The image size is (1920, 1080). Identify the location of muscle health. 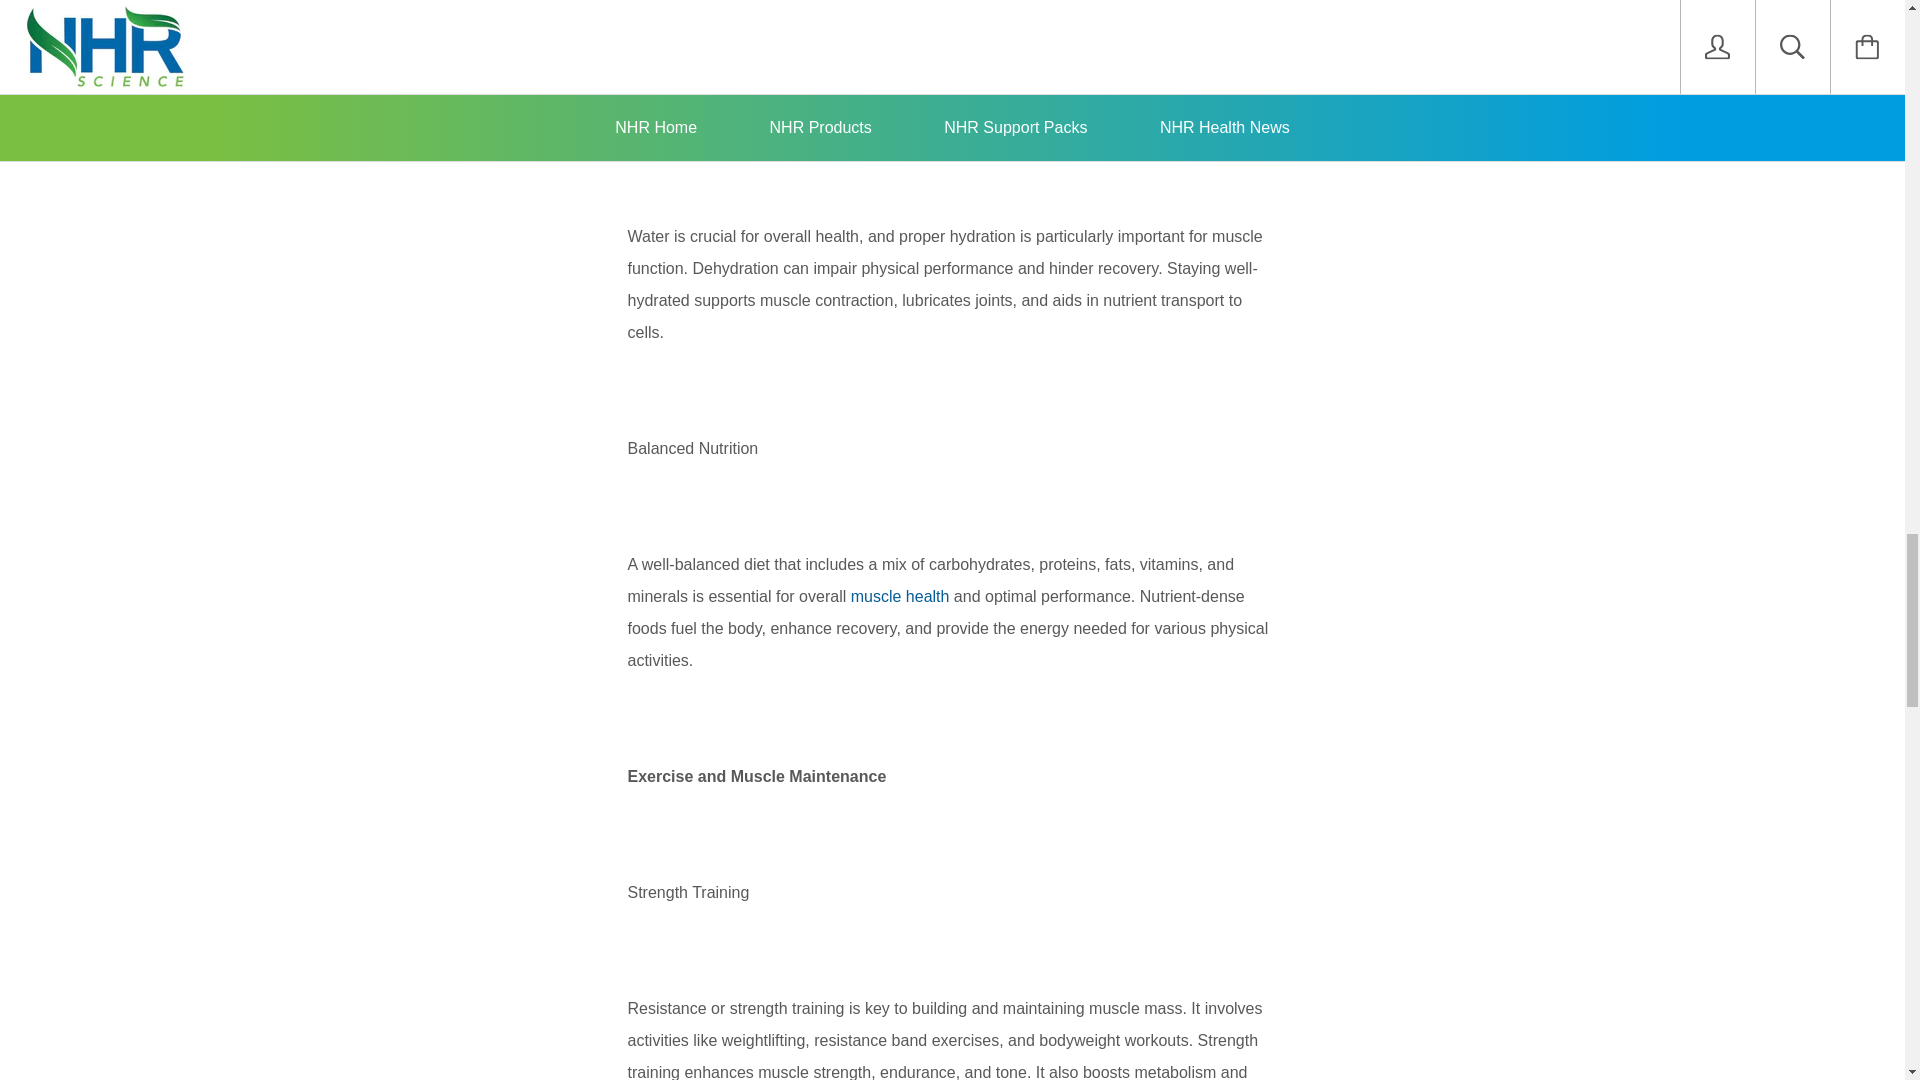
(900, 596).